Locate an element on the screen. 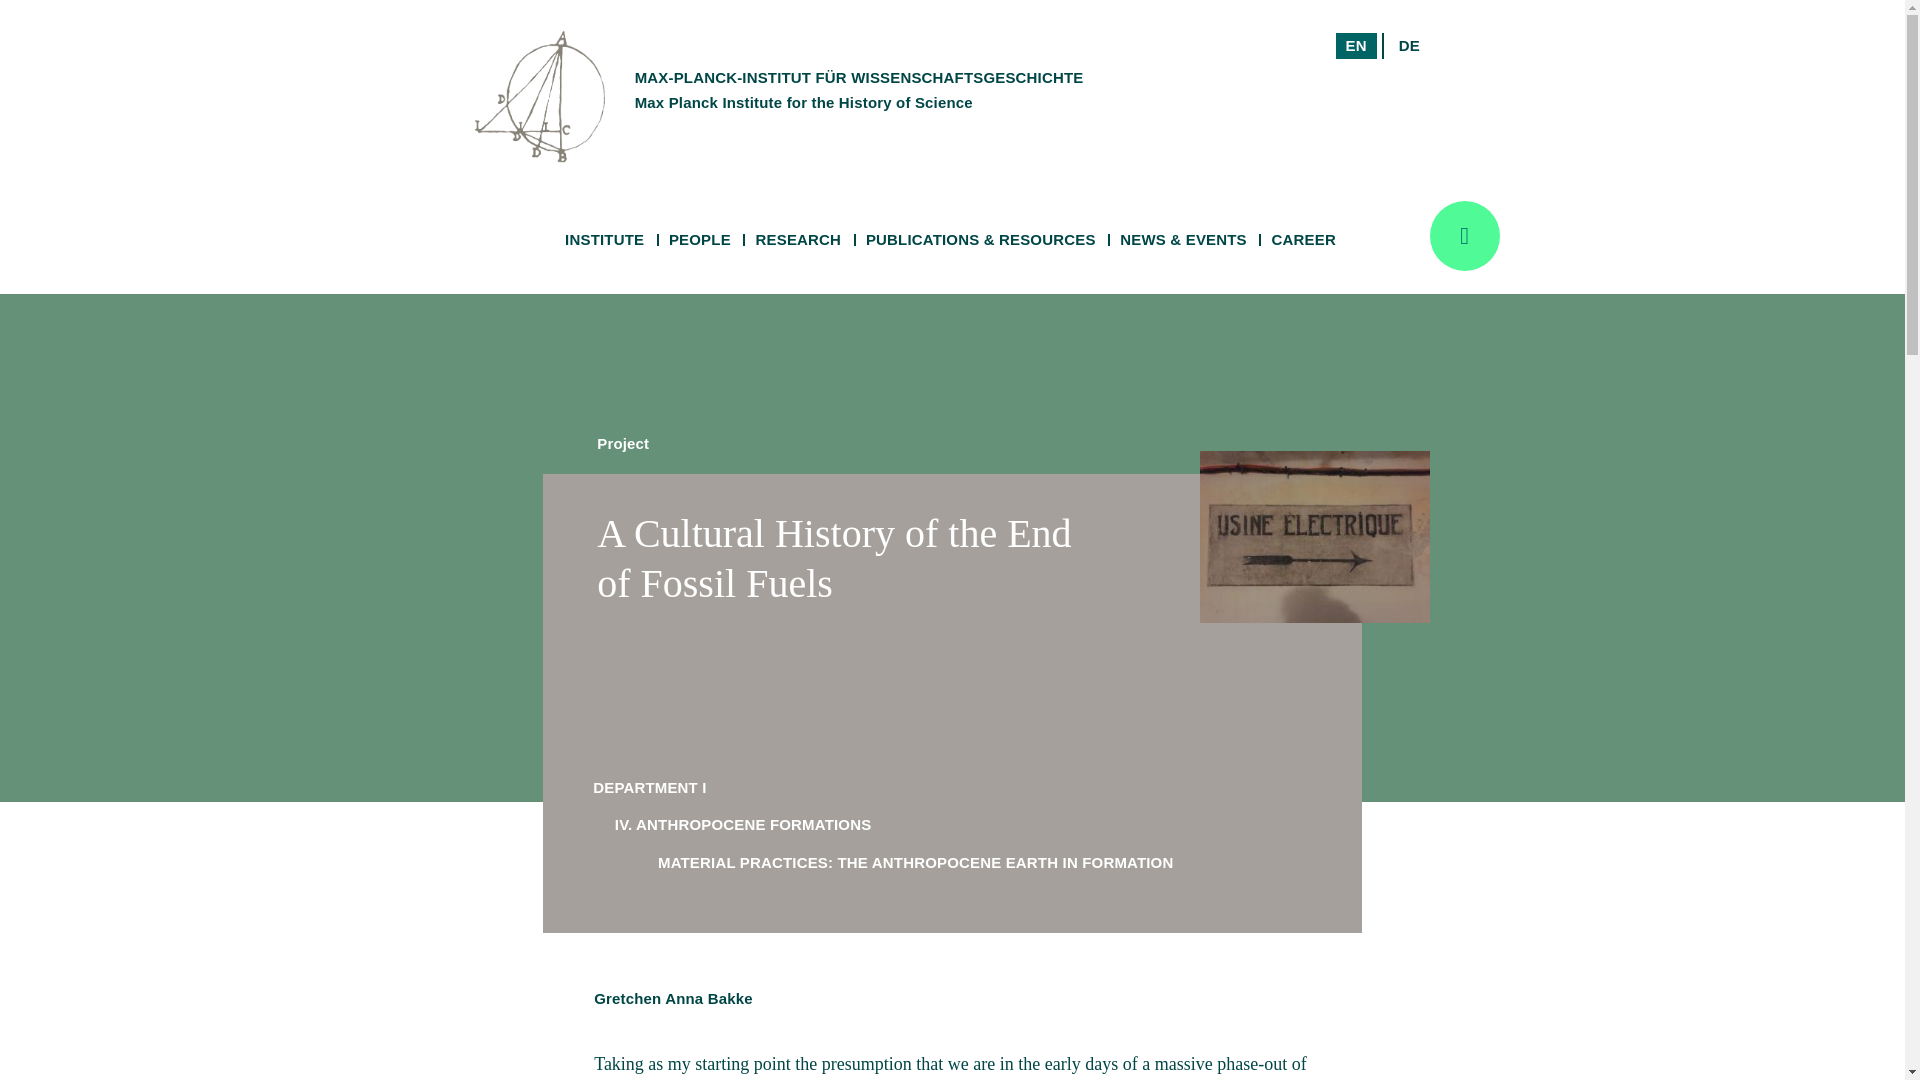  INSTITUTE is located at coordinates (604, 240).